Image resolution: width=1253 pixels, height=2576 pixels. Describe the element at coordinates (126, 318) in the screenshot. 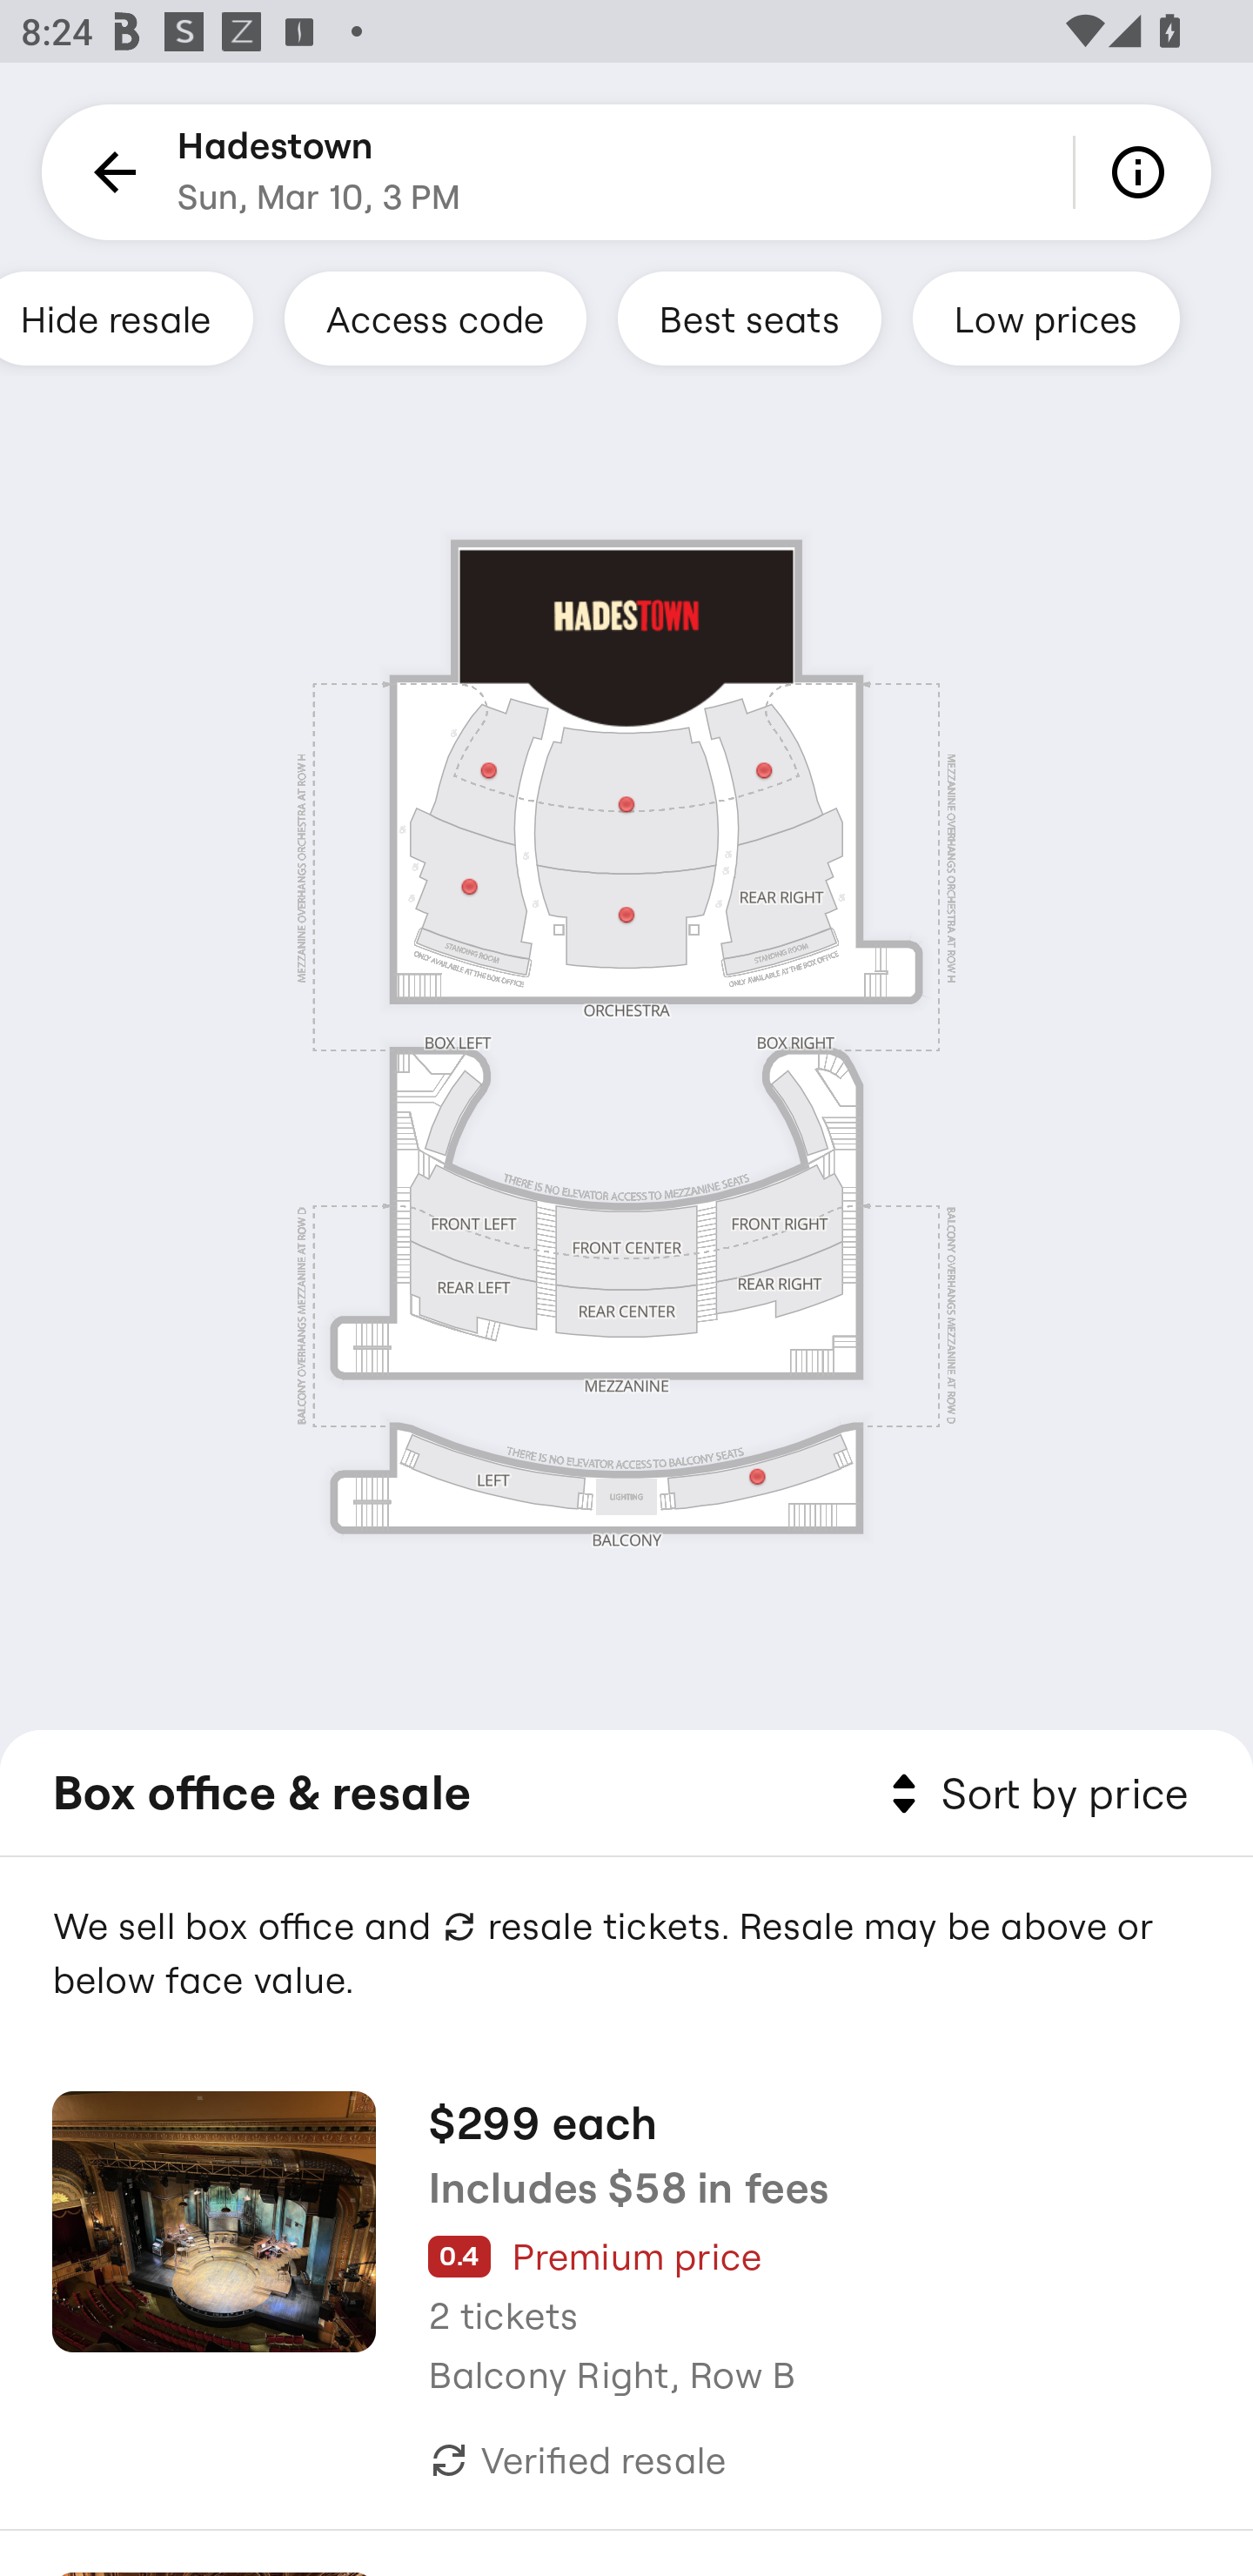

I see `Hide resale` at that location.